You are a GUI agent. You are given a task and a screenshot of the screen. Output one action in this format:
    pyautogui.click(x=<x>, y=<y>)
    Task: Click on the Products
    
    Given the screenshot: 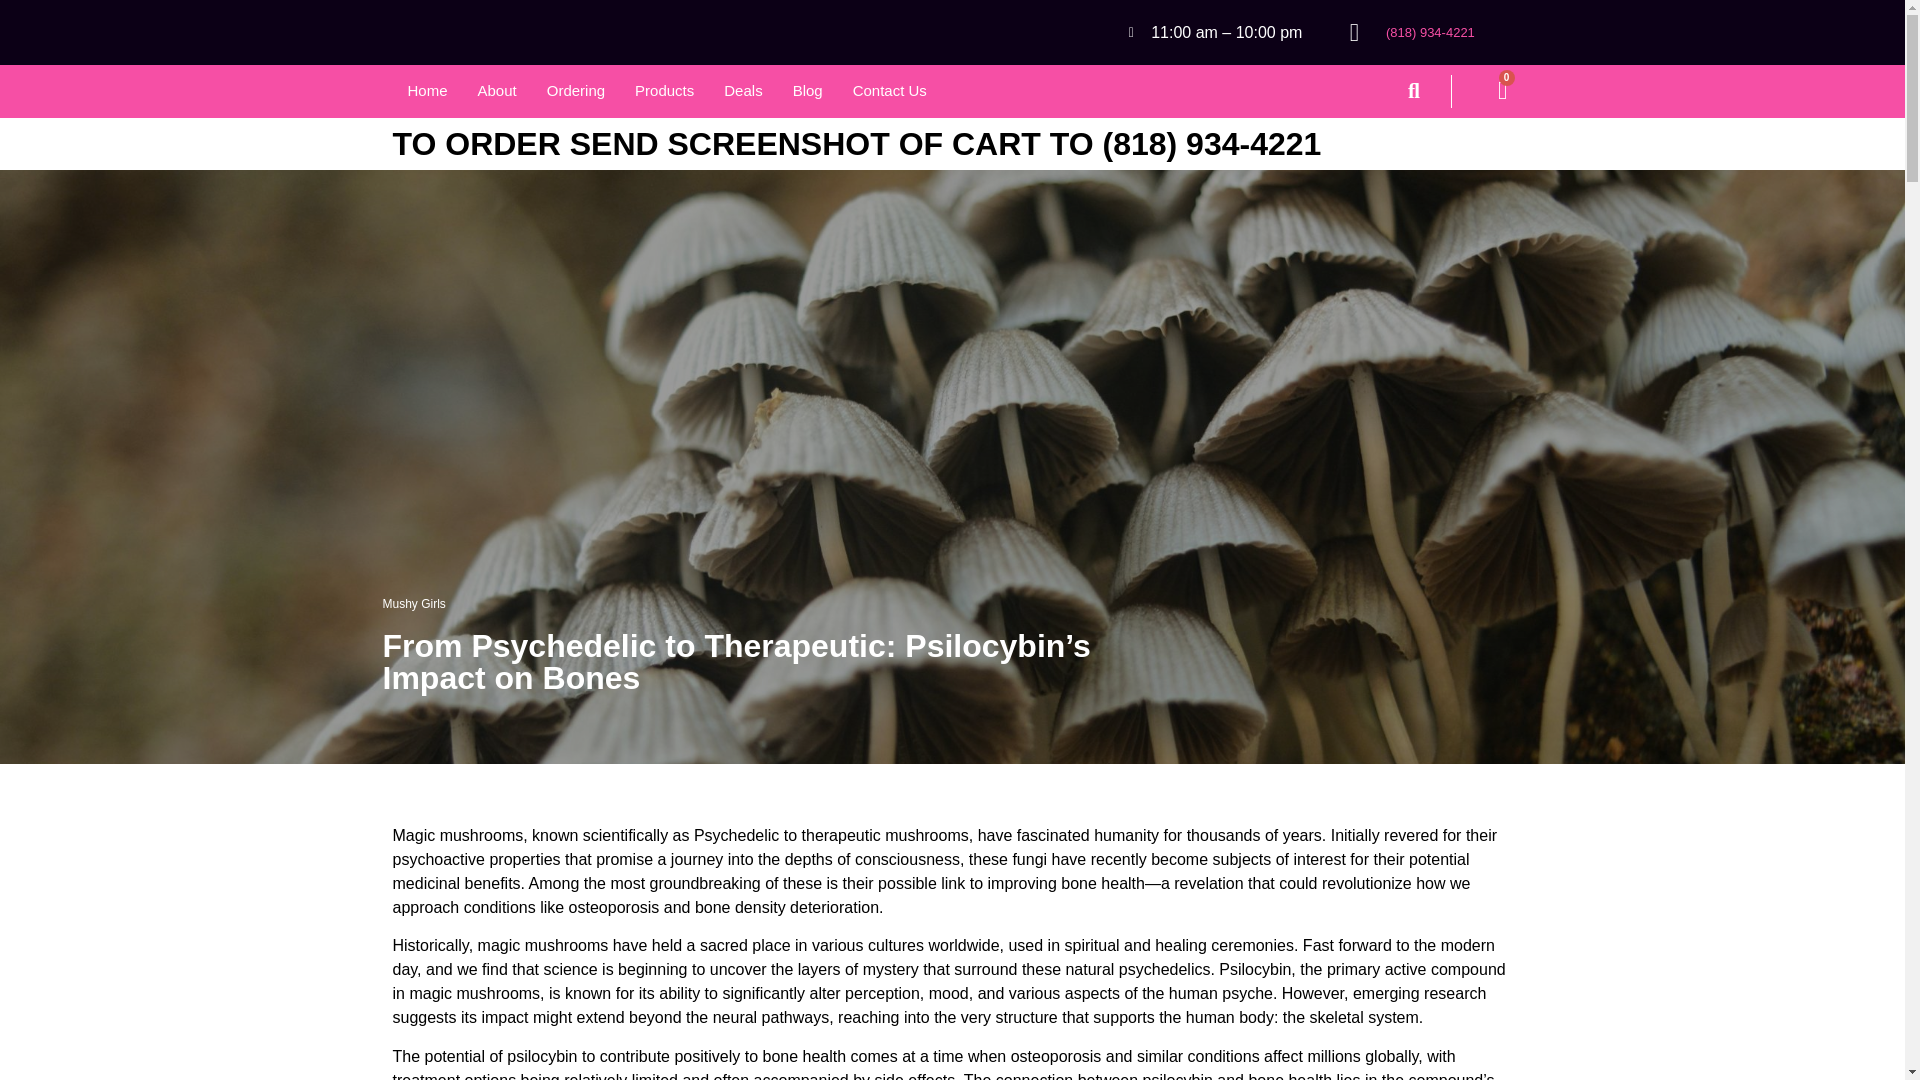 What is the action you would take?
    pyautogui.click(x=664, y=92)
    